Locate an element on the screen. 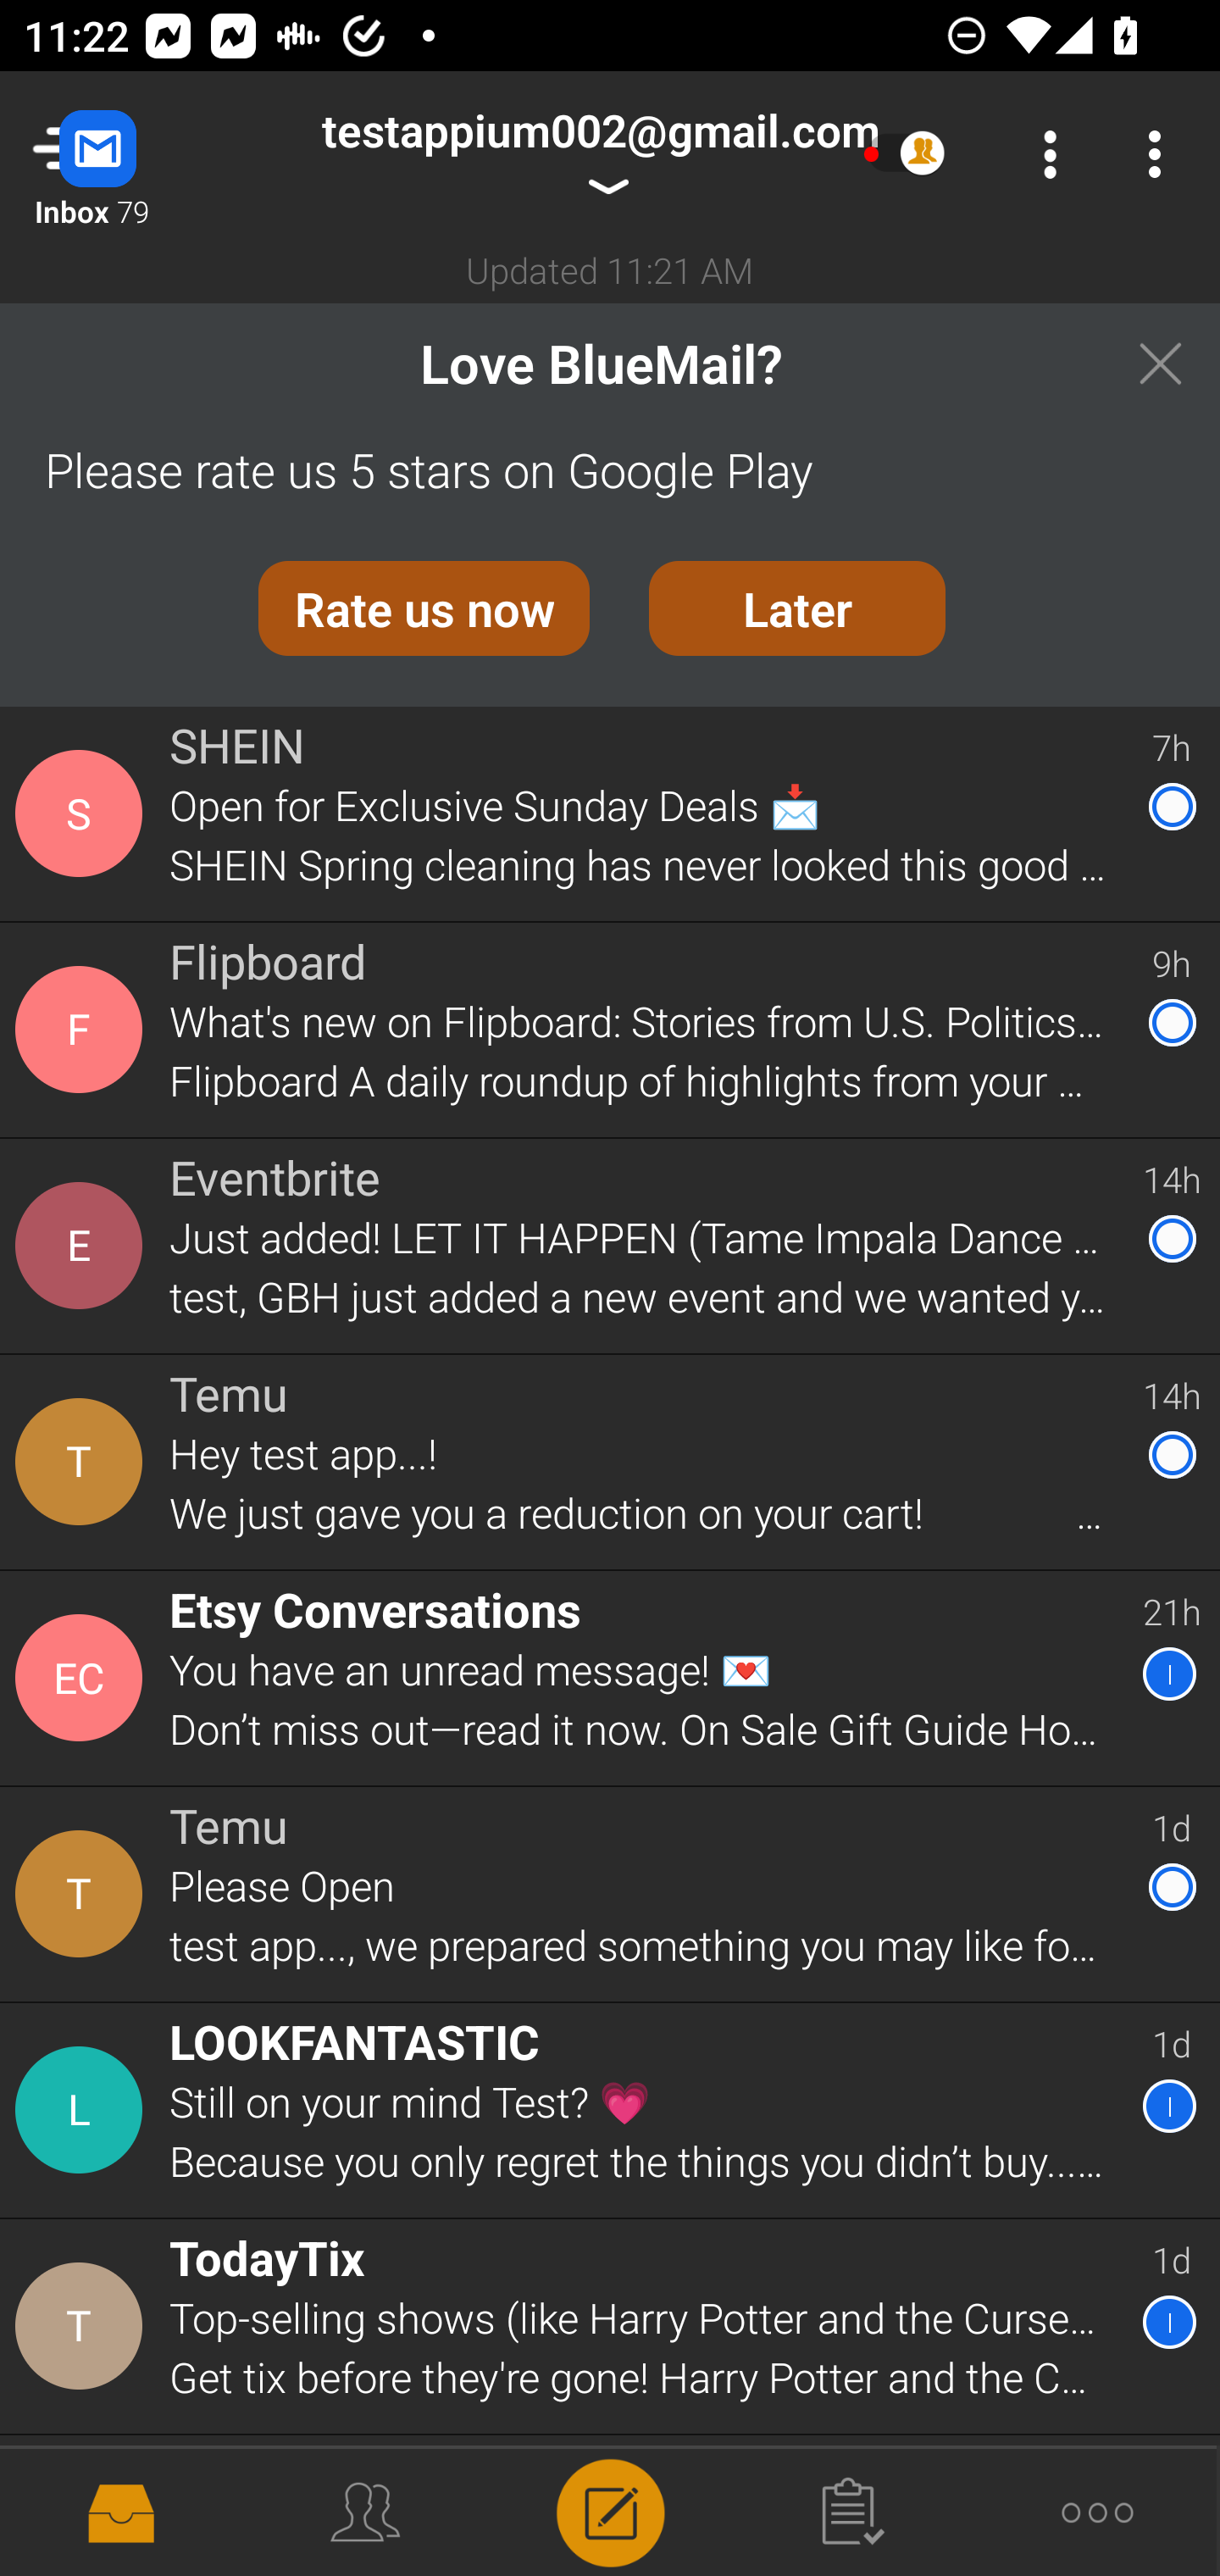 The image size is (1220, 2576). More options is located at coordinates (1161, 154).